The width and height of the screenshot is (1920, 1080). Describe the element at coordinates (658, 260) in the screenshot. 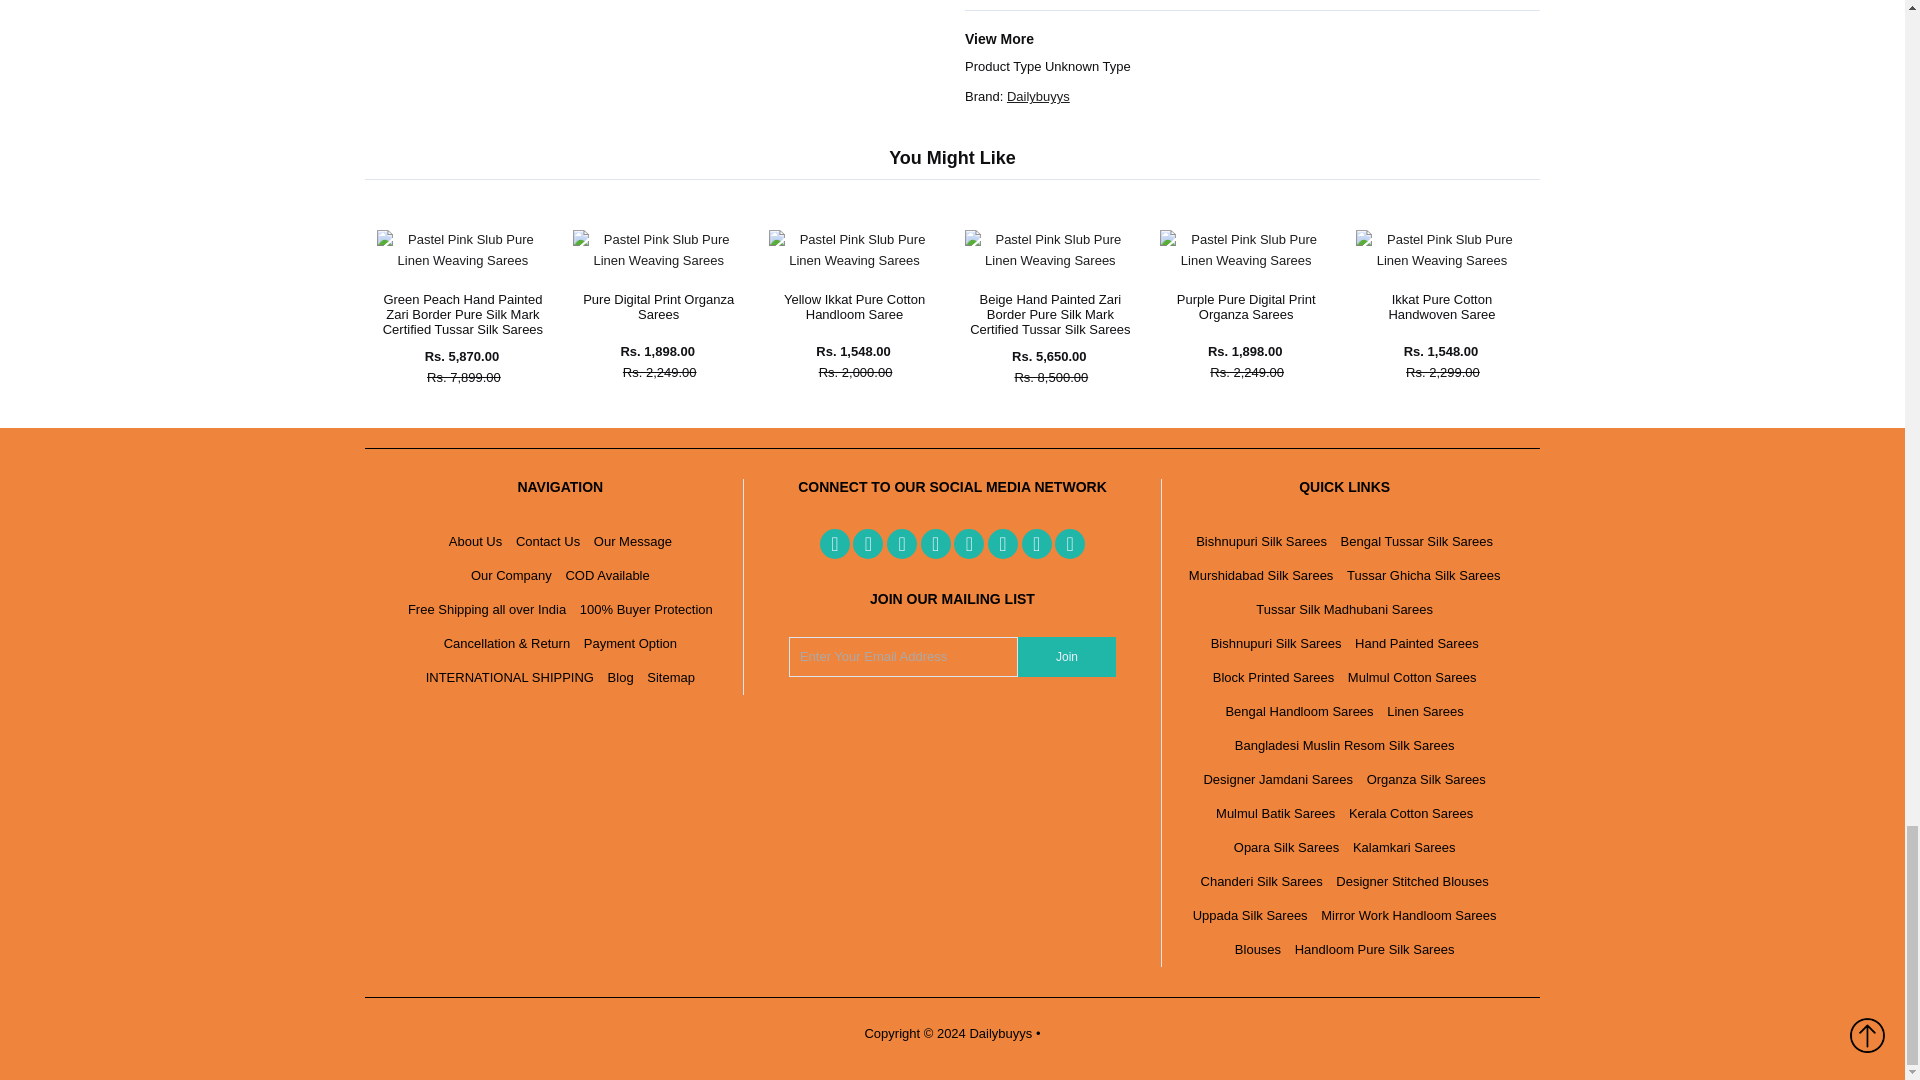

I see `Pure Digital Print Organza Sarees` at that location.